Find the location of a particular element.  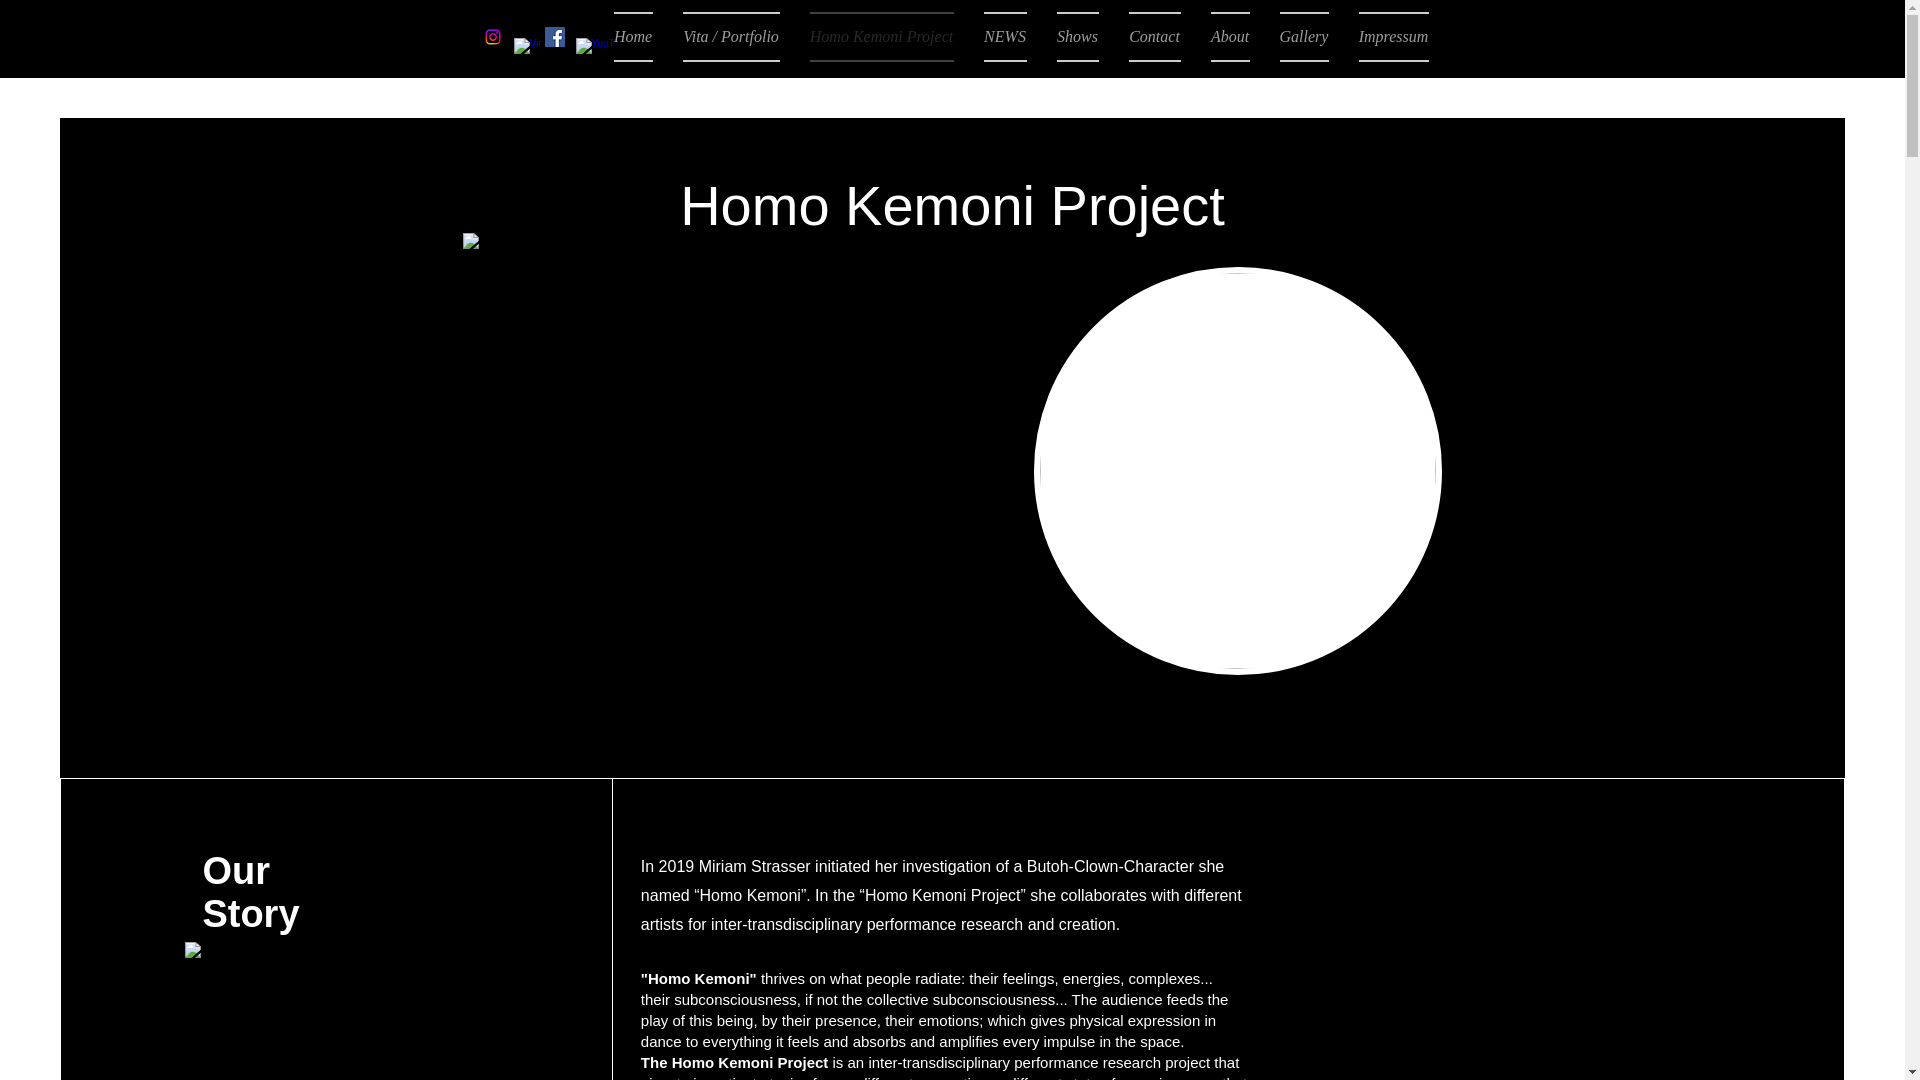

Shows is located at coordinates (1078, 36).